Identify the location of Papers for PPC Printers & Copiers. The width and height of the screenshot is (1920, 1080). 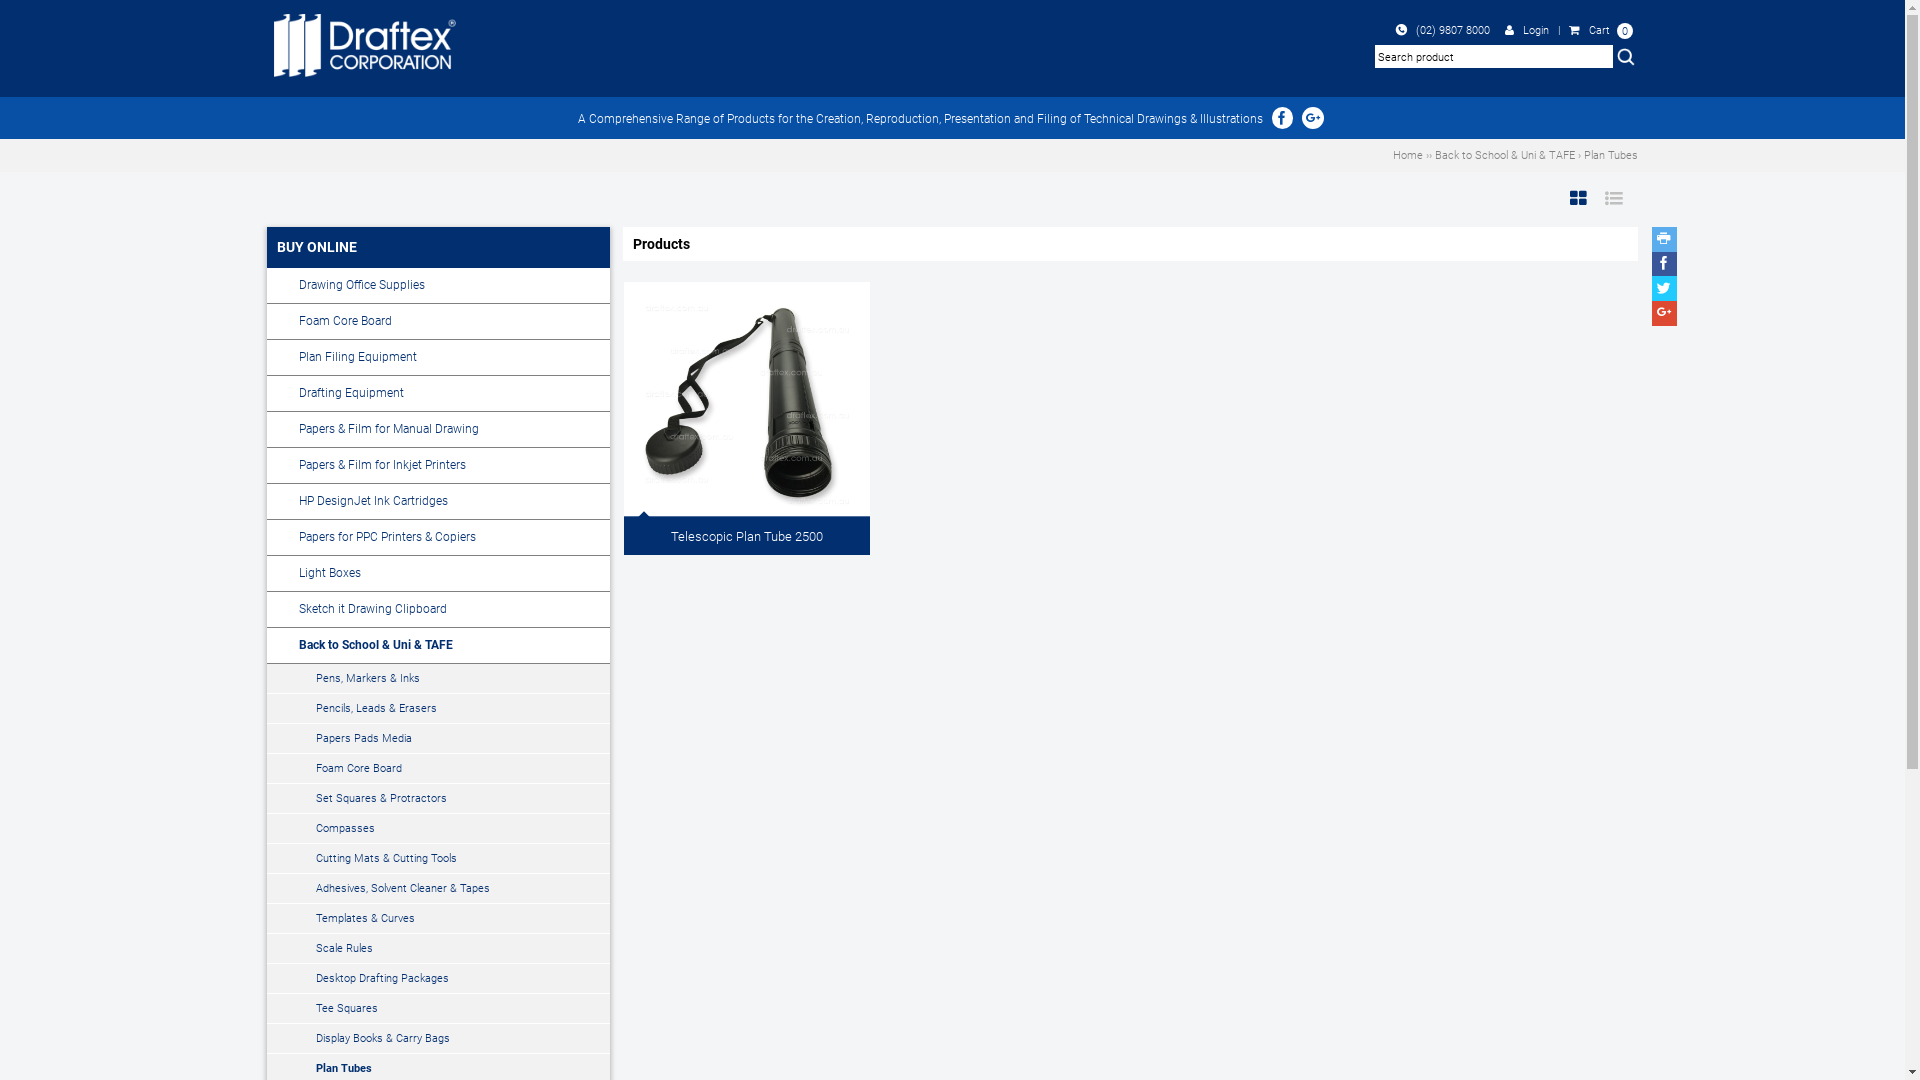
(438, 538).